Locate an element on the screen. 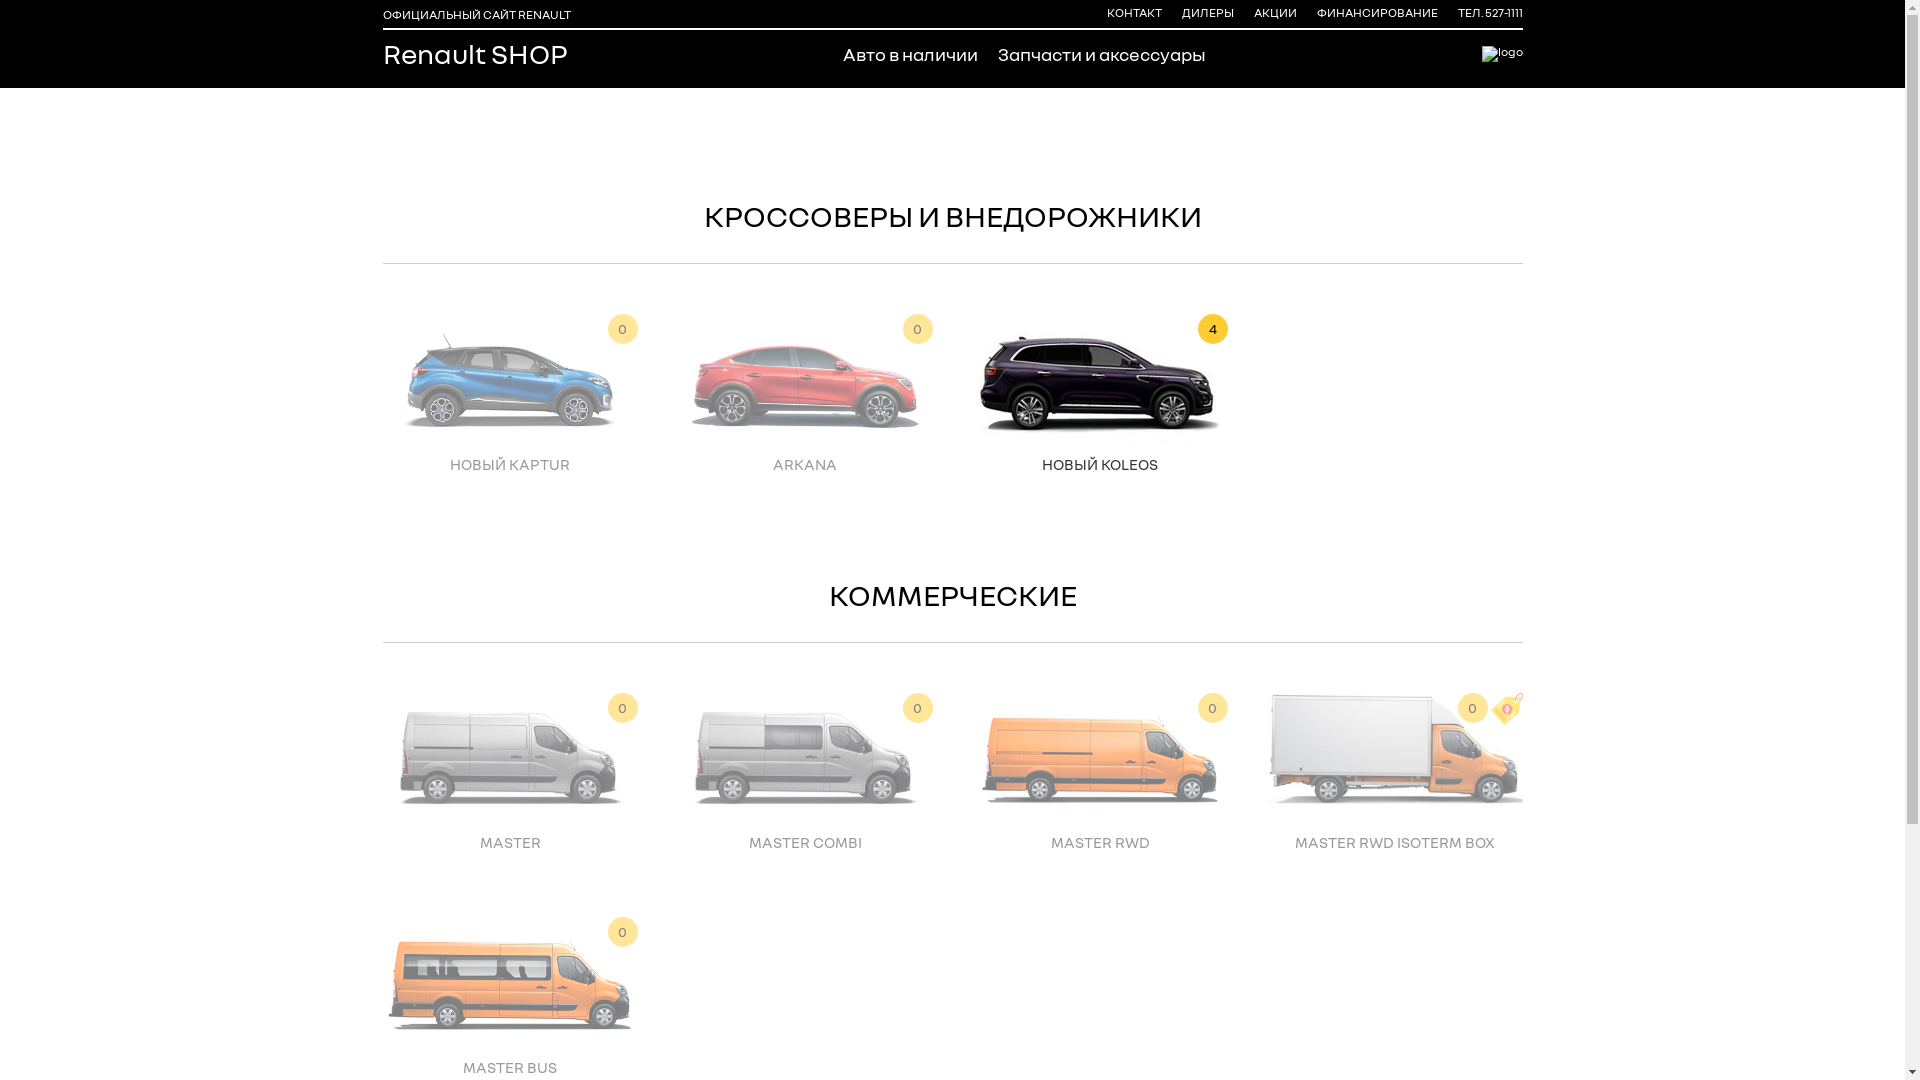  Renault SHOP is located at coordinates (474, 54).